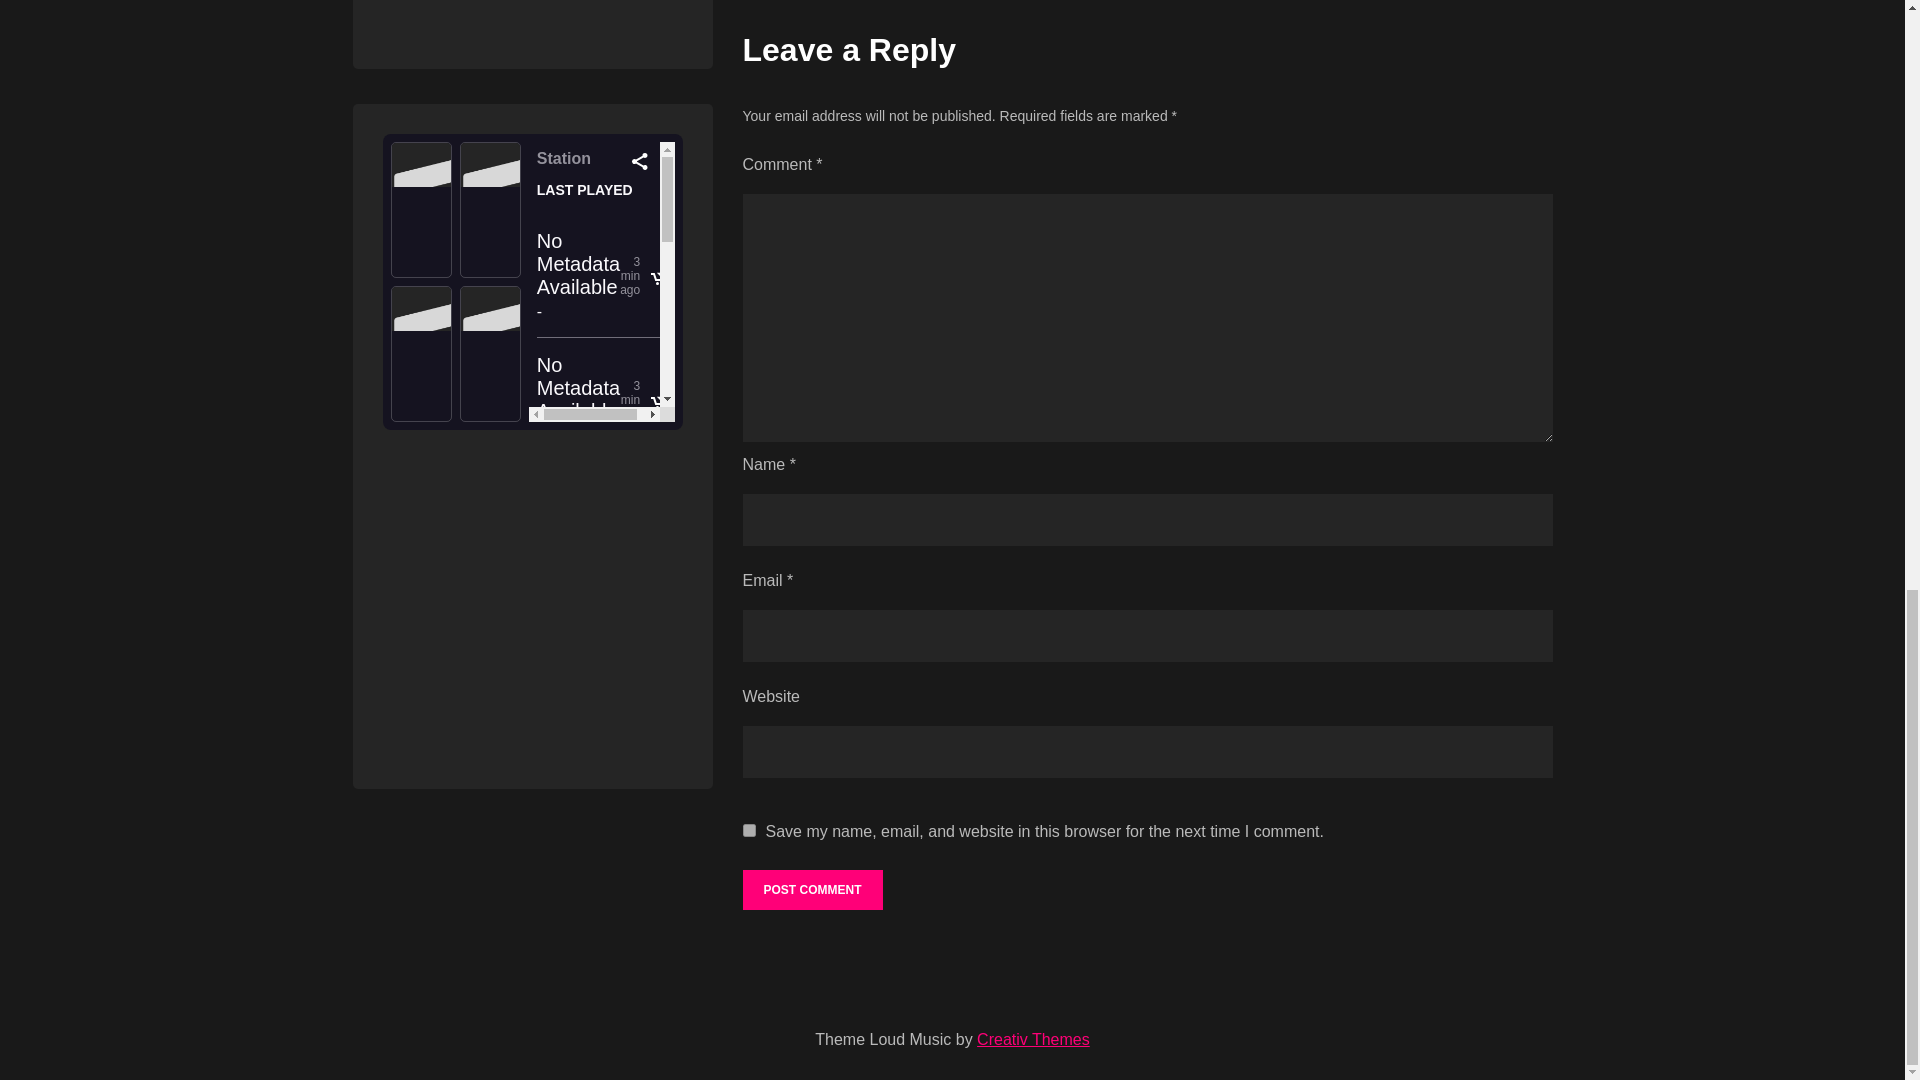 Image resolution: width=1920 pixels, height=1080 pixels. What do you see at coordinates (811, 890) in the screenshot?
I see `Post Comment` at bounding box center [811, 890].